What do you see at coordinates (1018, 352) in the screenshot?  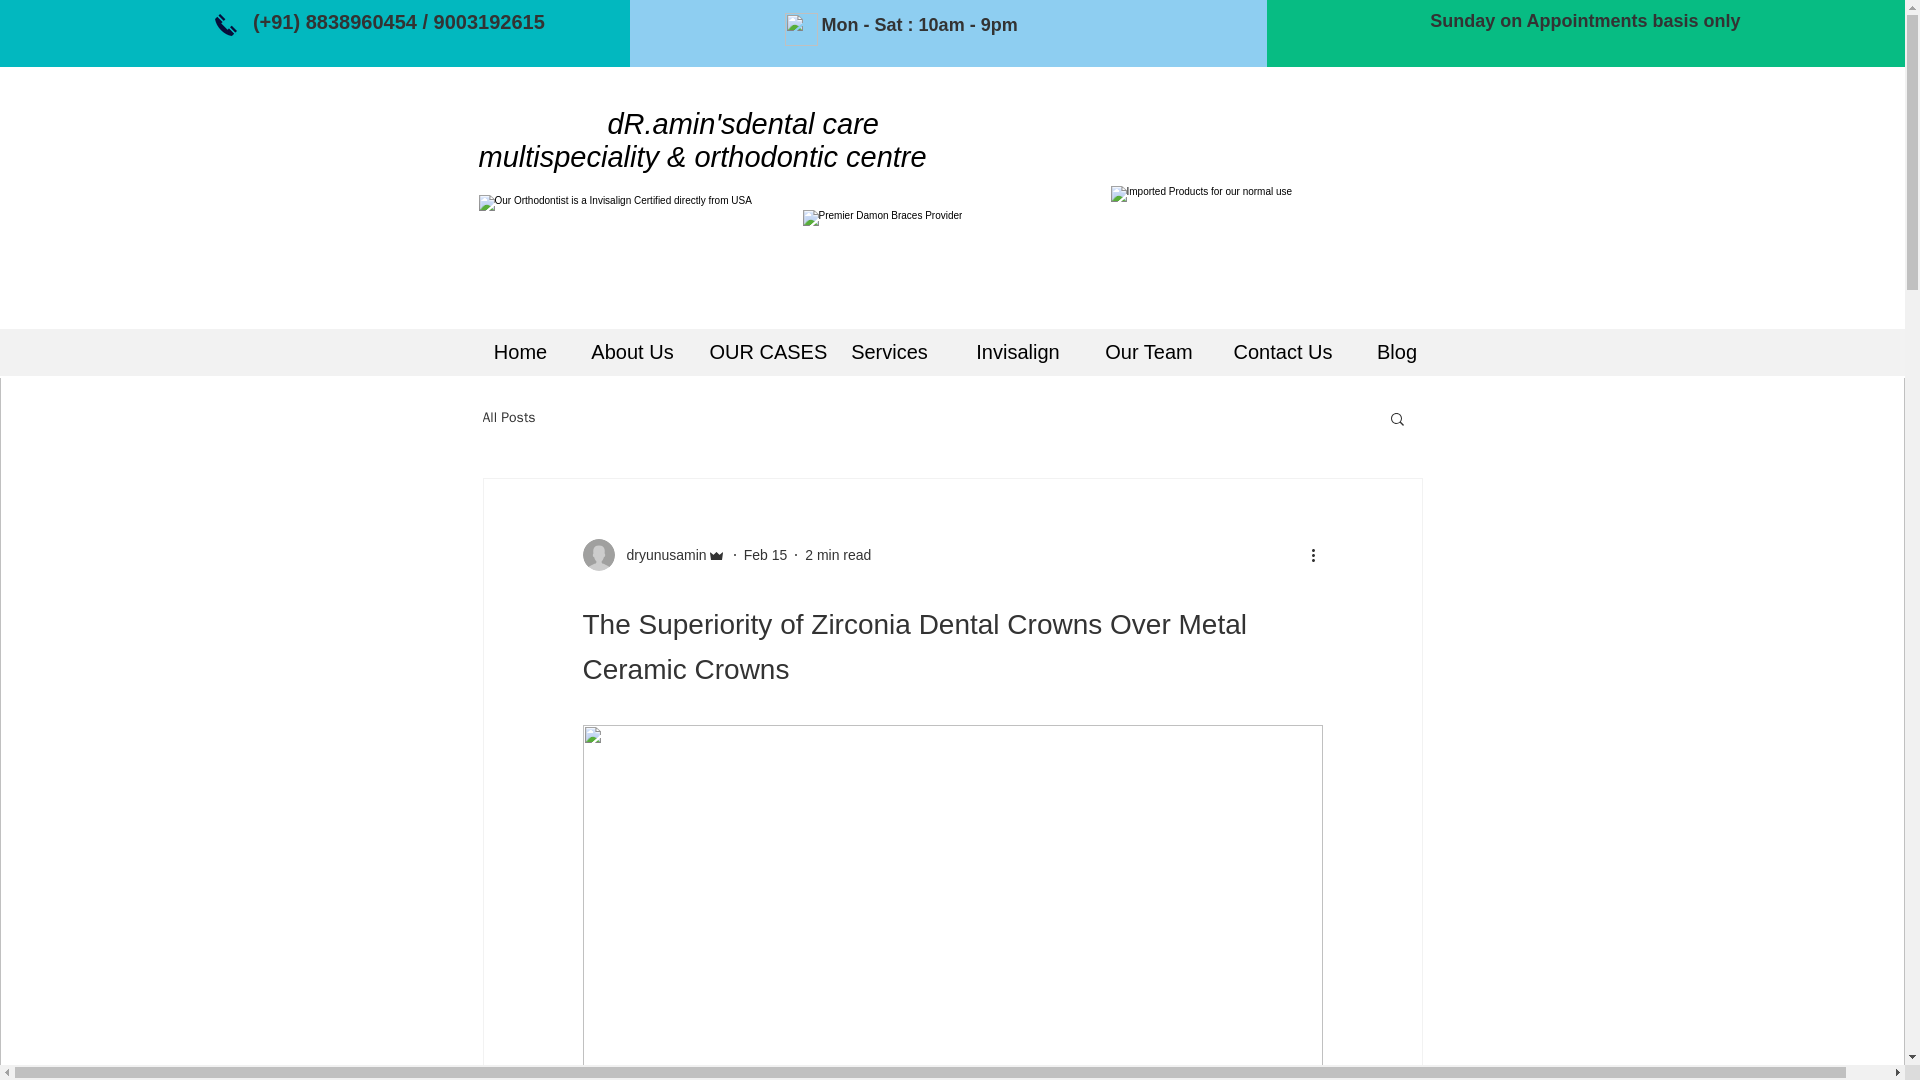 I see `Invisalign` at bounding box center [1018, 352].